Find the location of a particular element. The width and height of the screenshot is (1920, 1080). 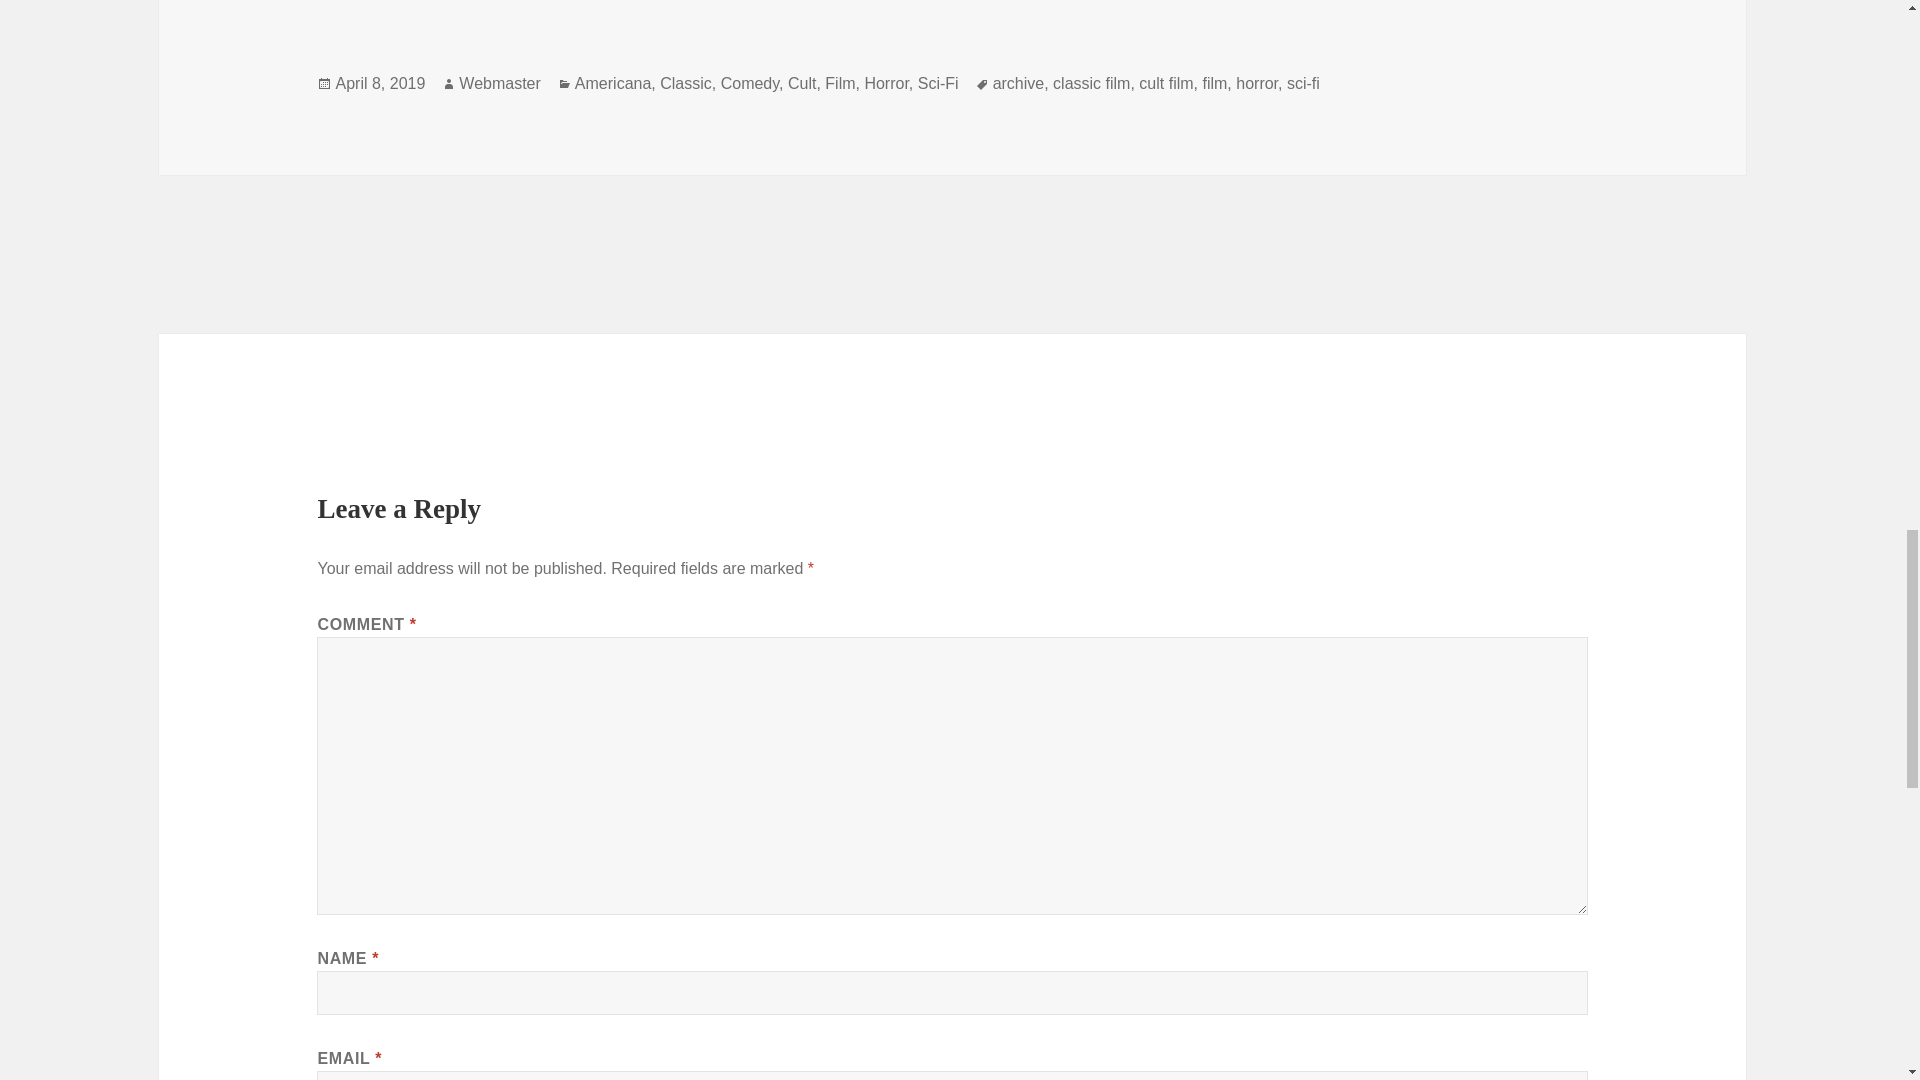

cult film is located at coordinates (1165, 83).